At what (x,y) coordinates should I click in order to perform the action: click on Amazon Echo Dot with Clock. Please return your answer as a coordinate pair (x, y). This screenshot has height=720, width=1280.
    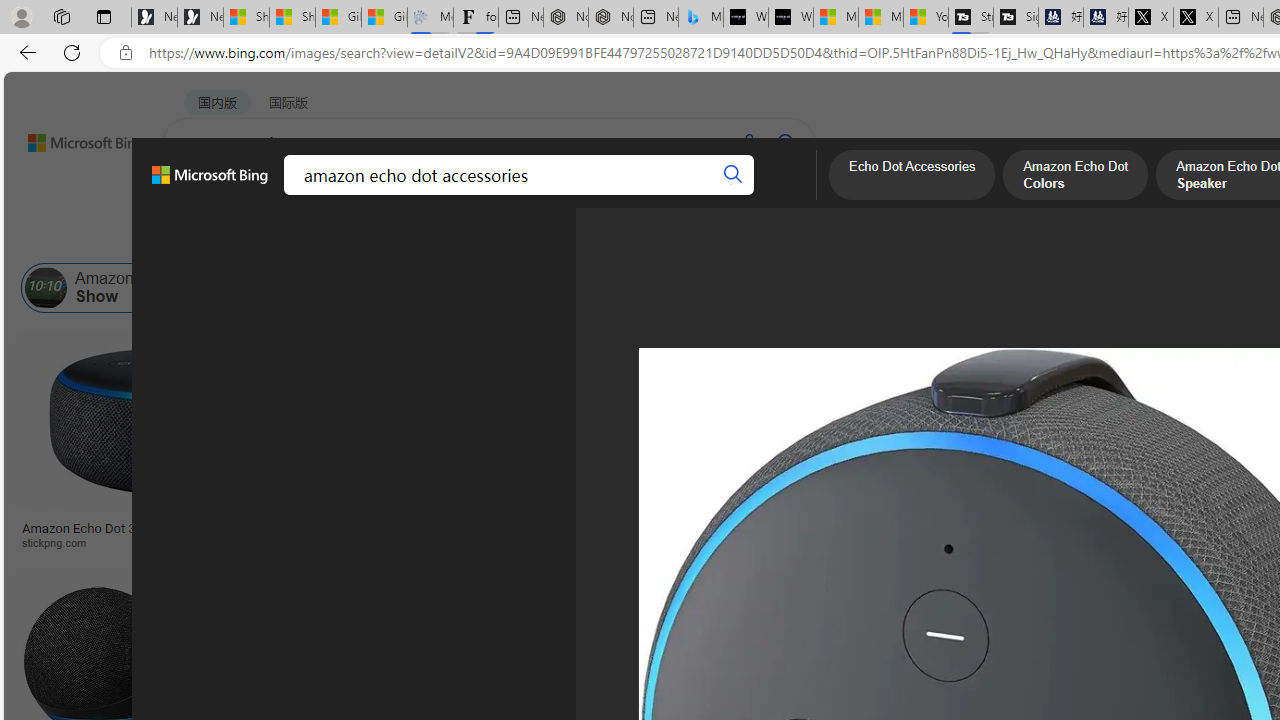
    Looking at the image, I should click on (864, 288).